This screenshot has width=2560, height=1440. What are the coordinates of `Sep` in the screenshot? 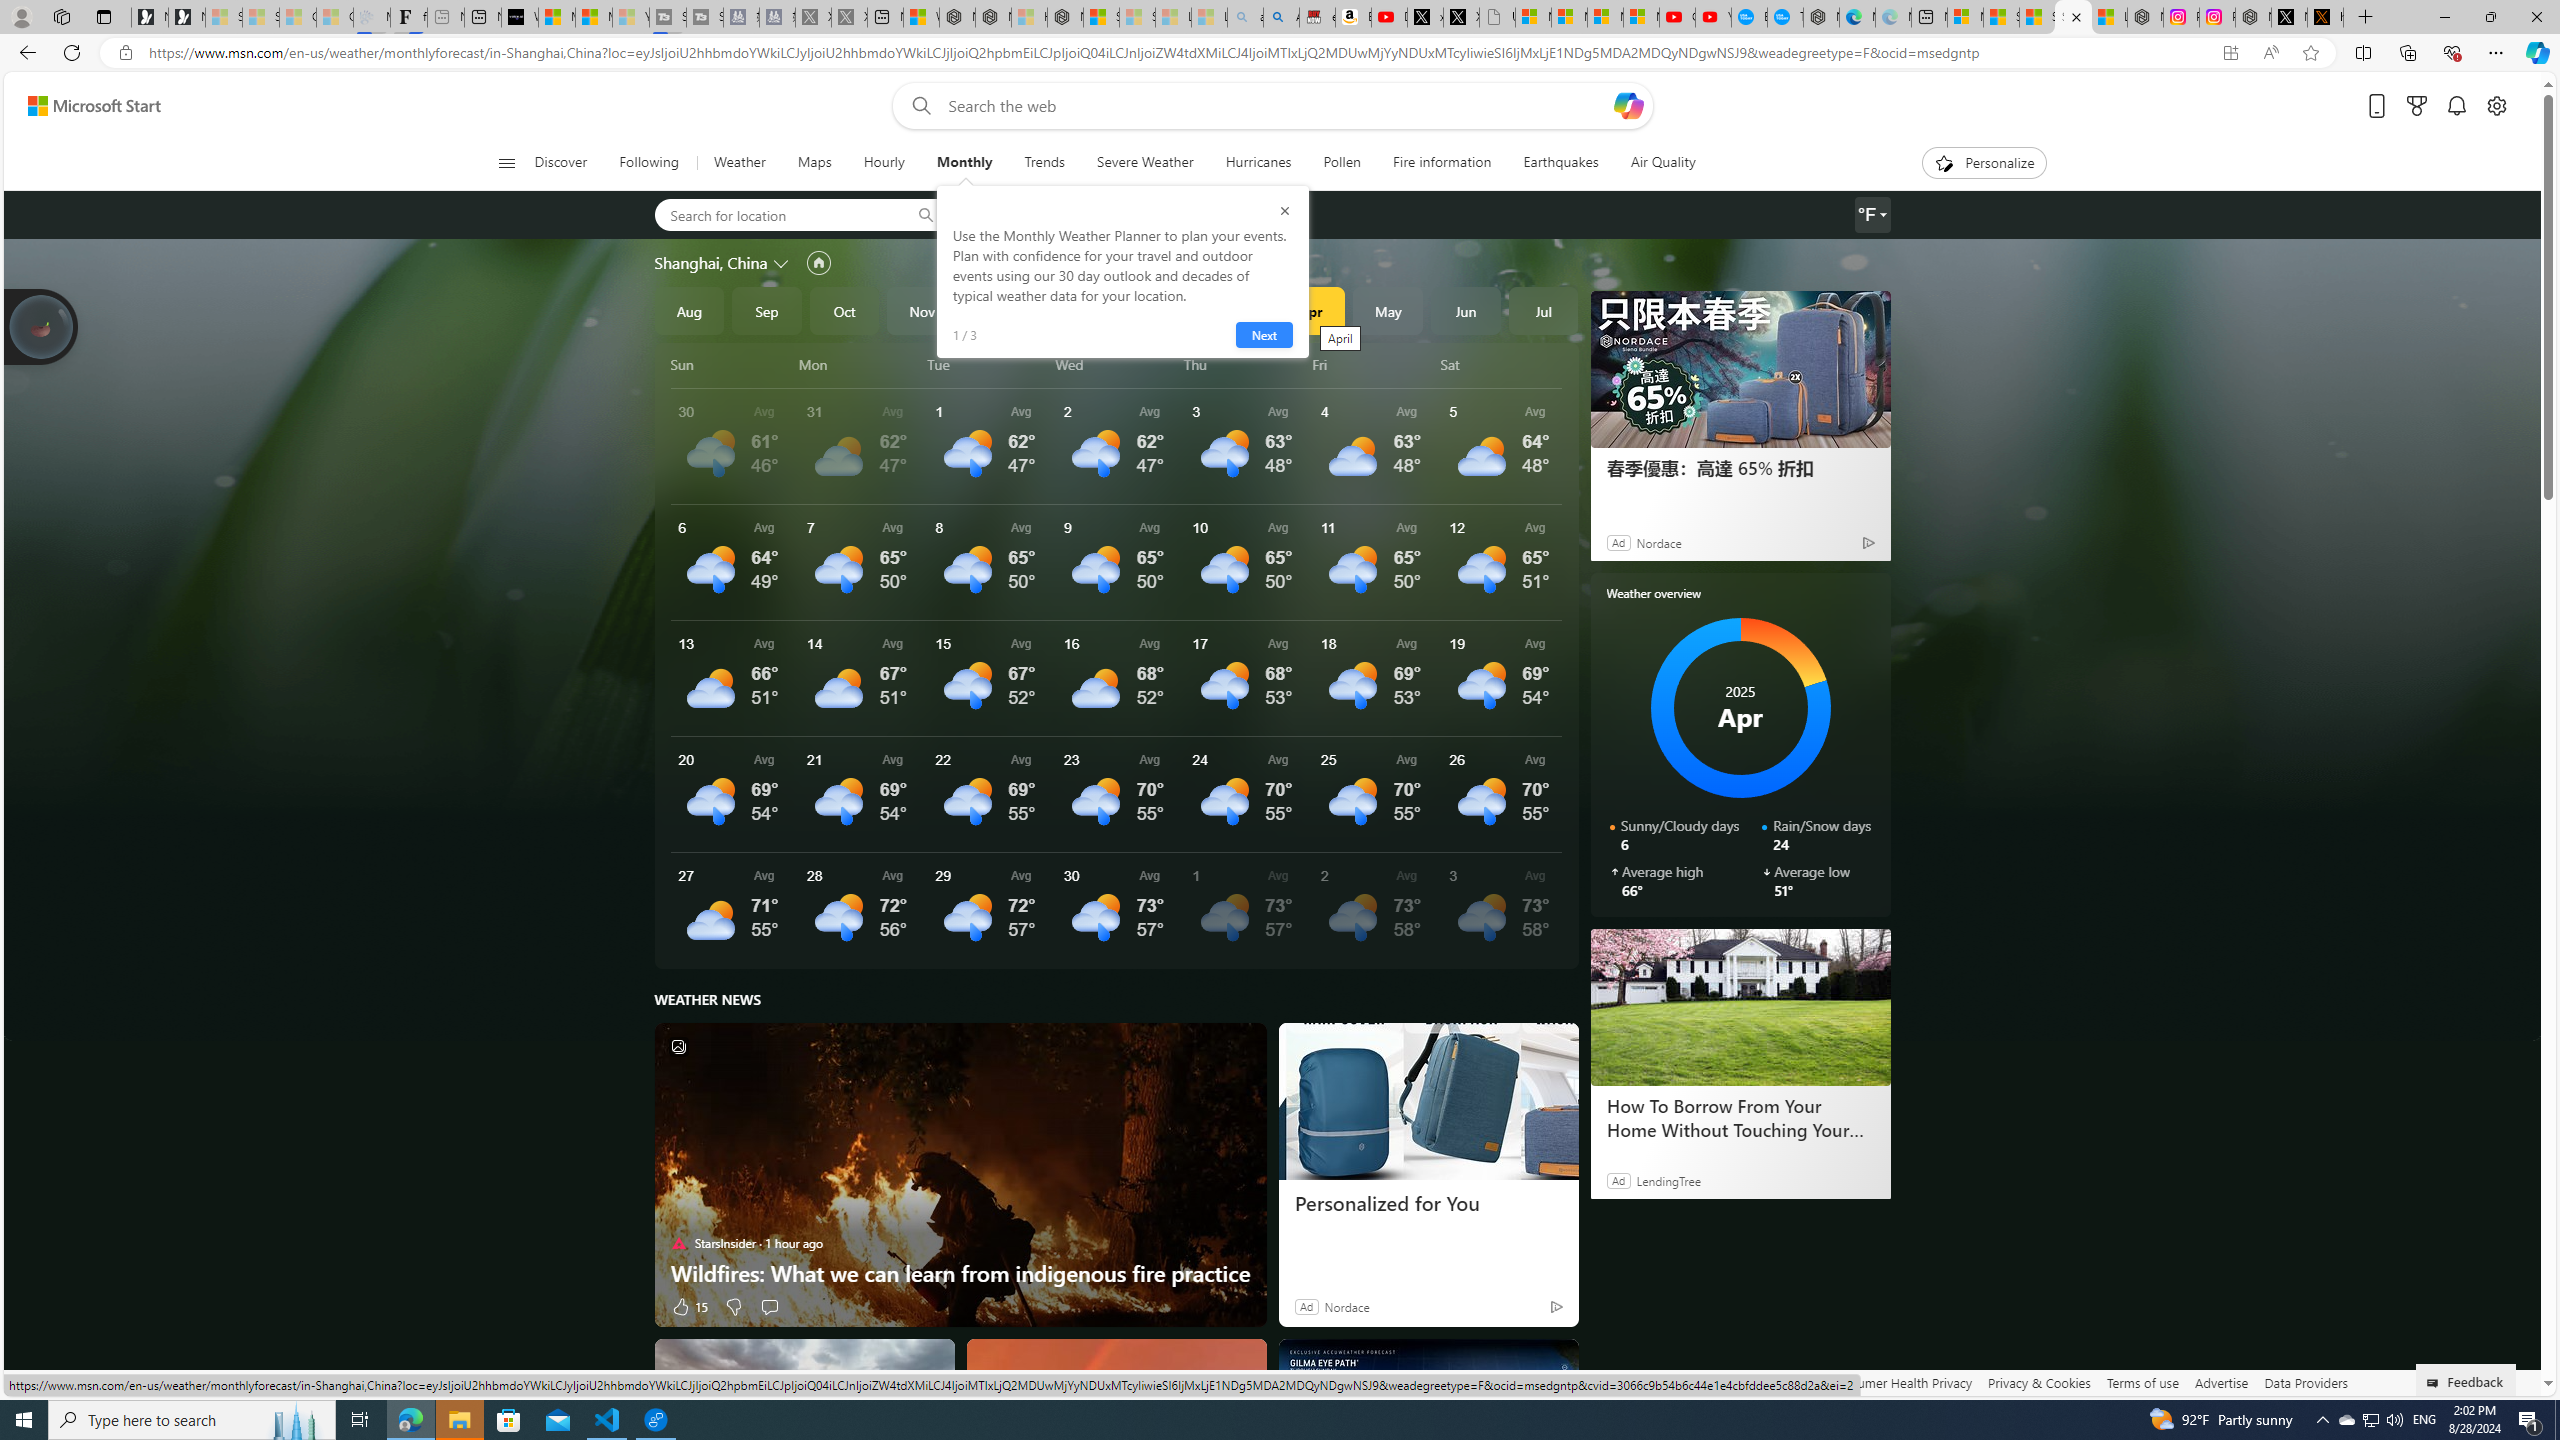 It's located at (766, 310).